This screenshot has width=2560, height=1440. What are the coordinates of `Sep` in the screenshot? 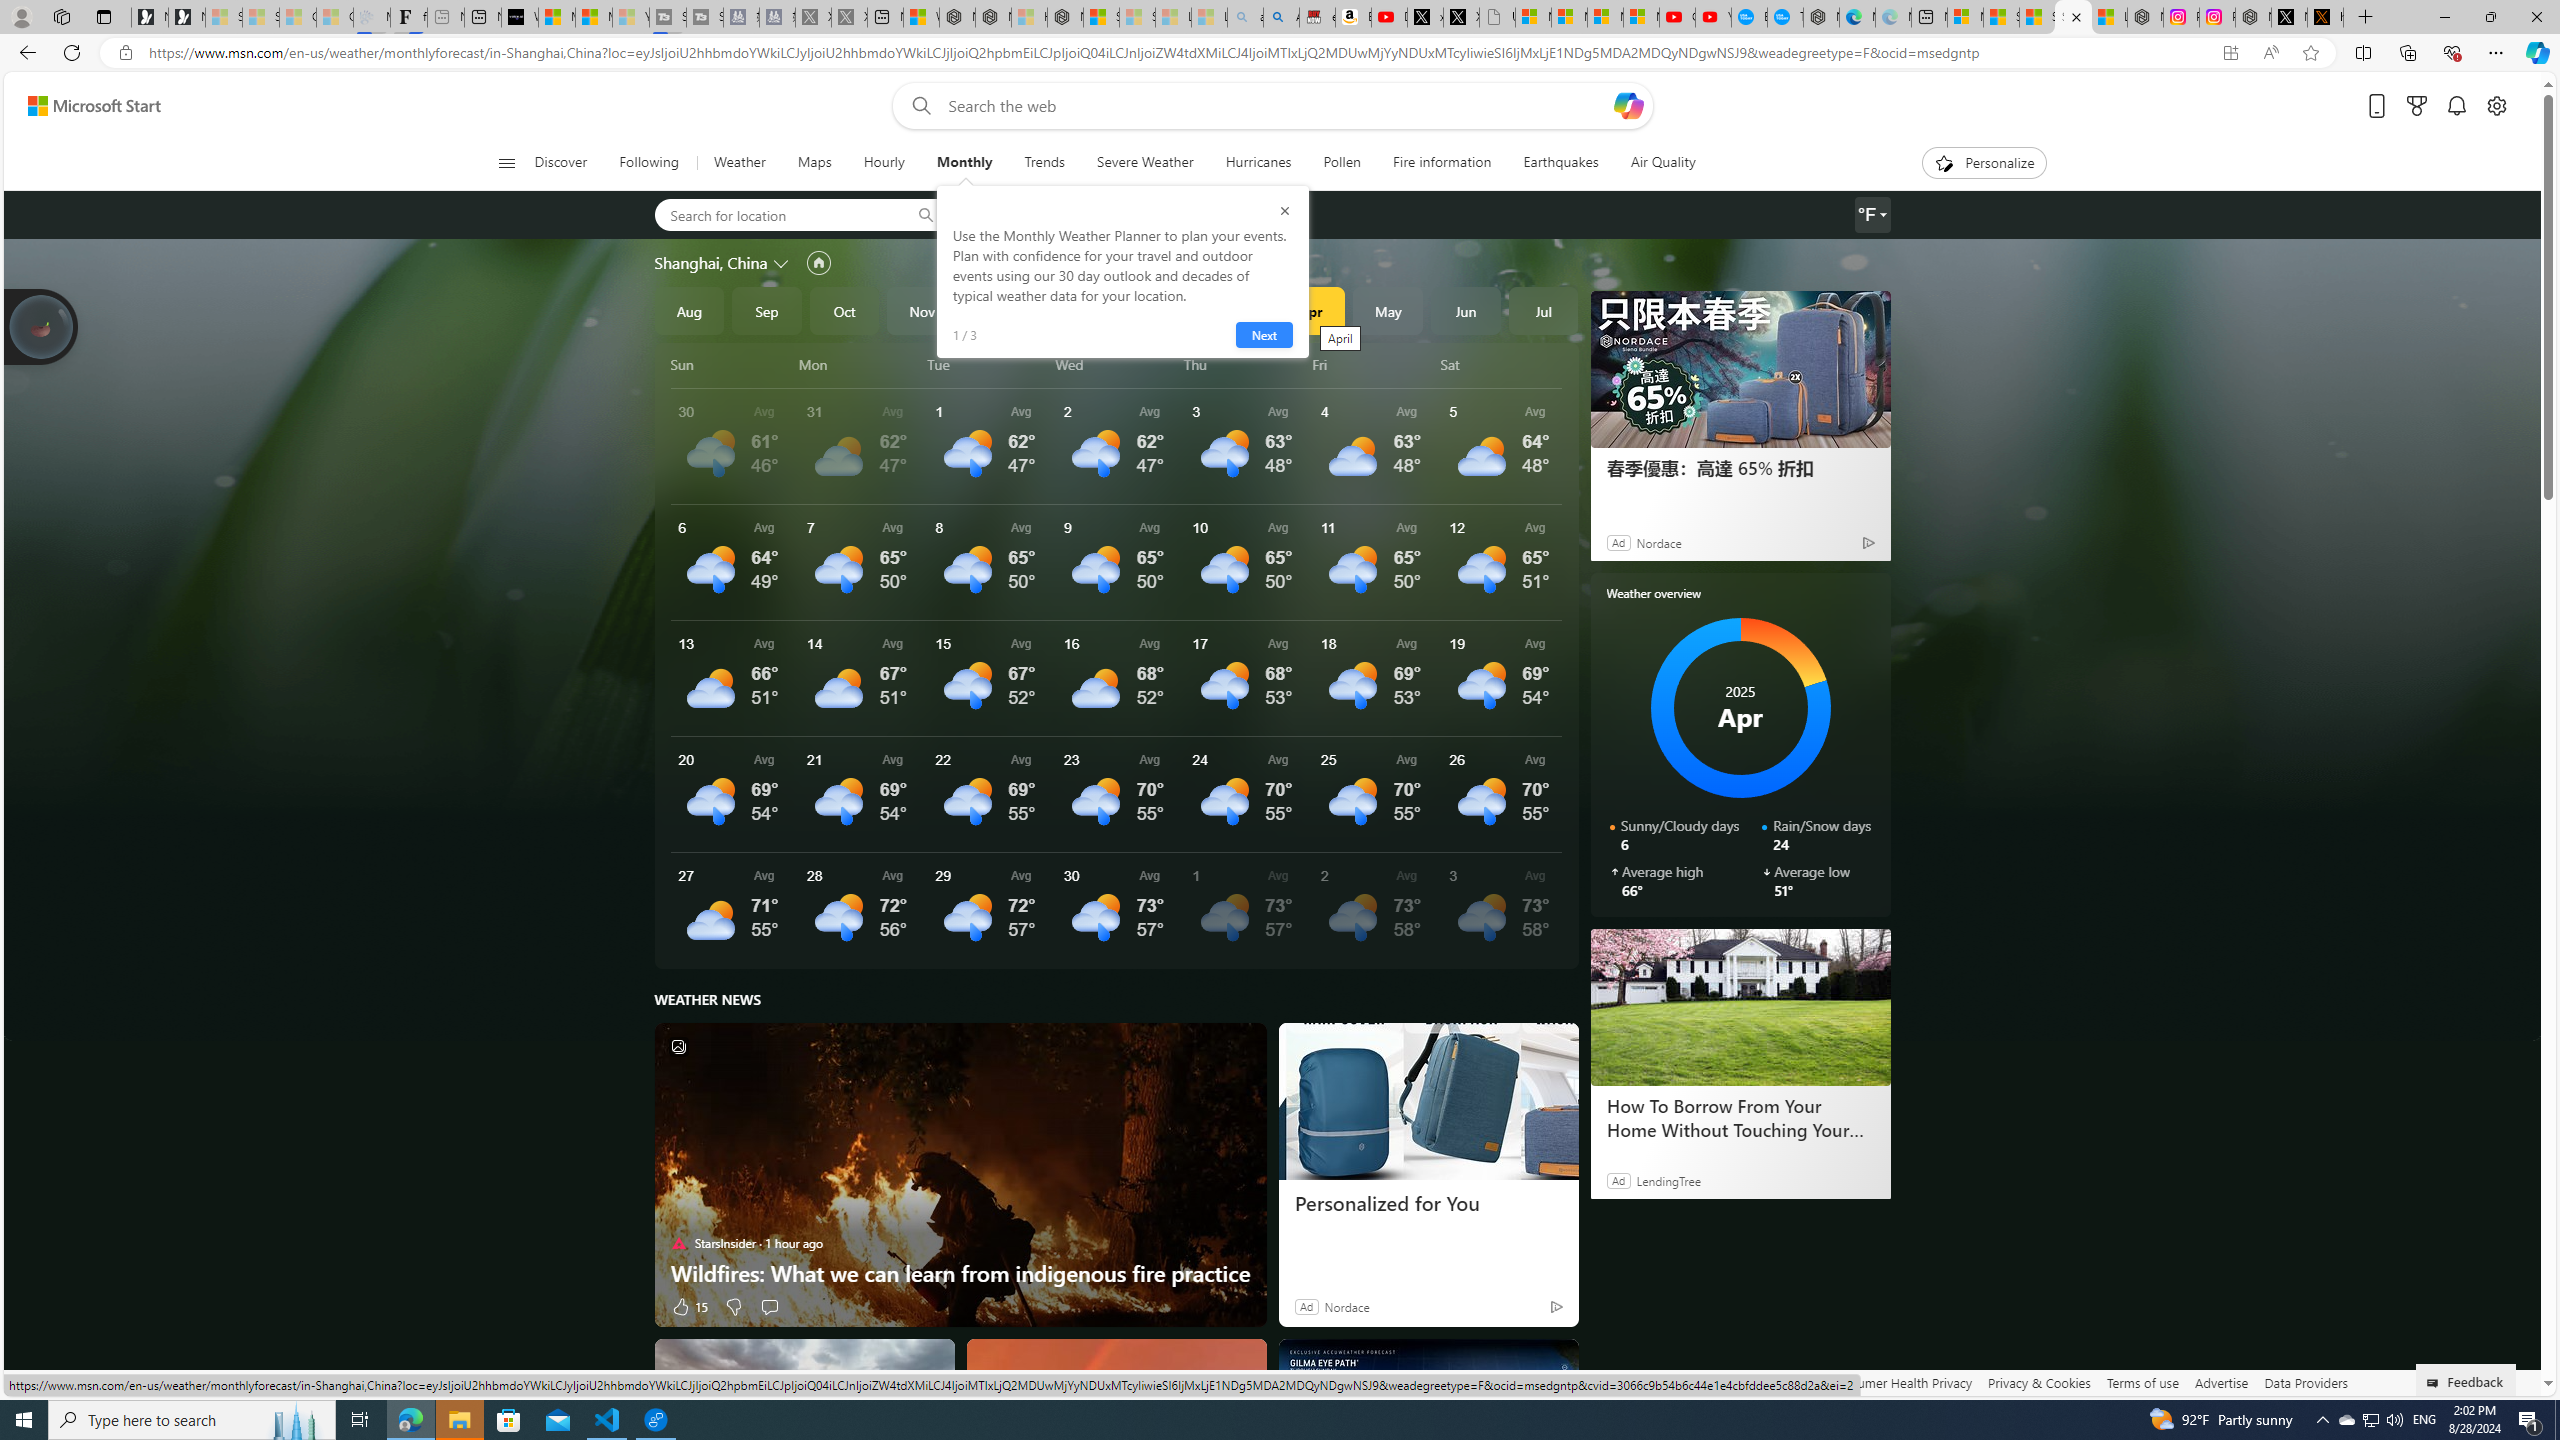 It's located at (766, 310).